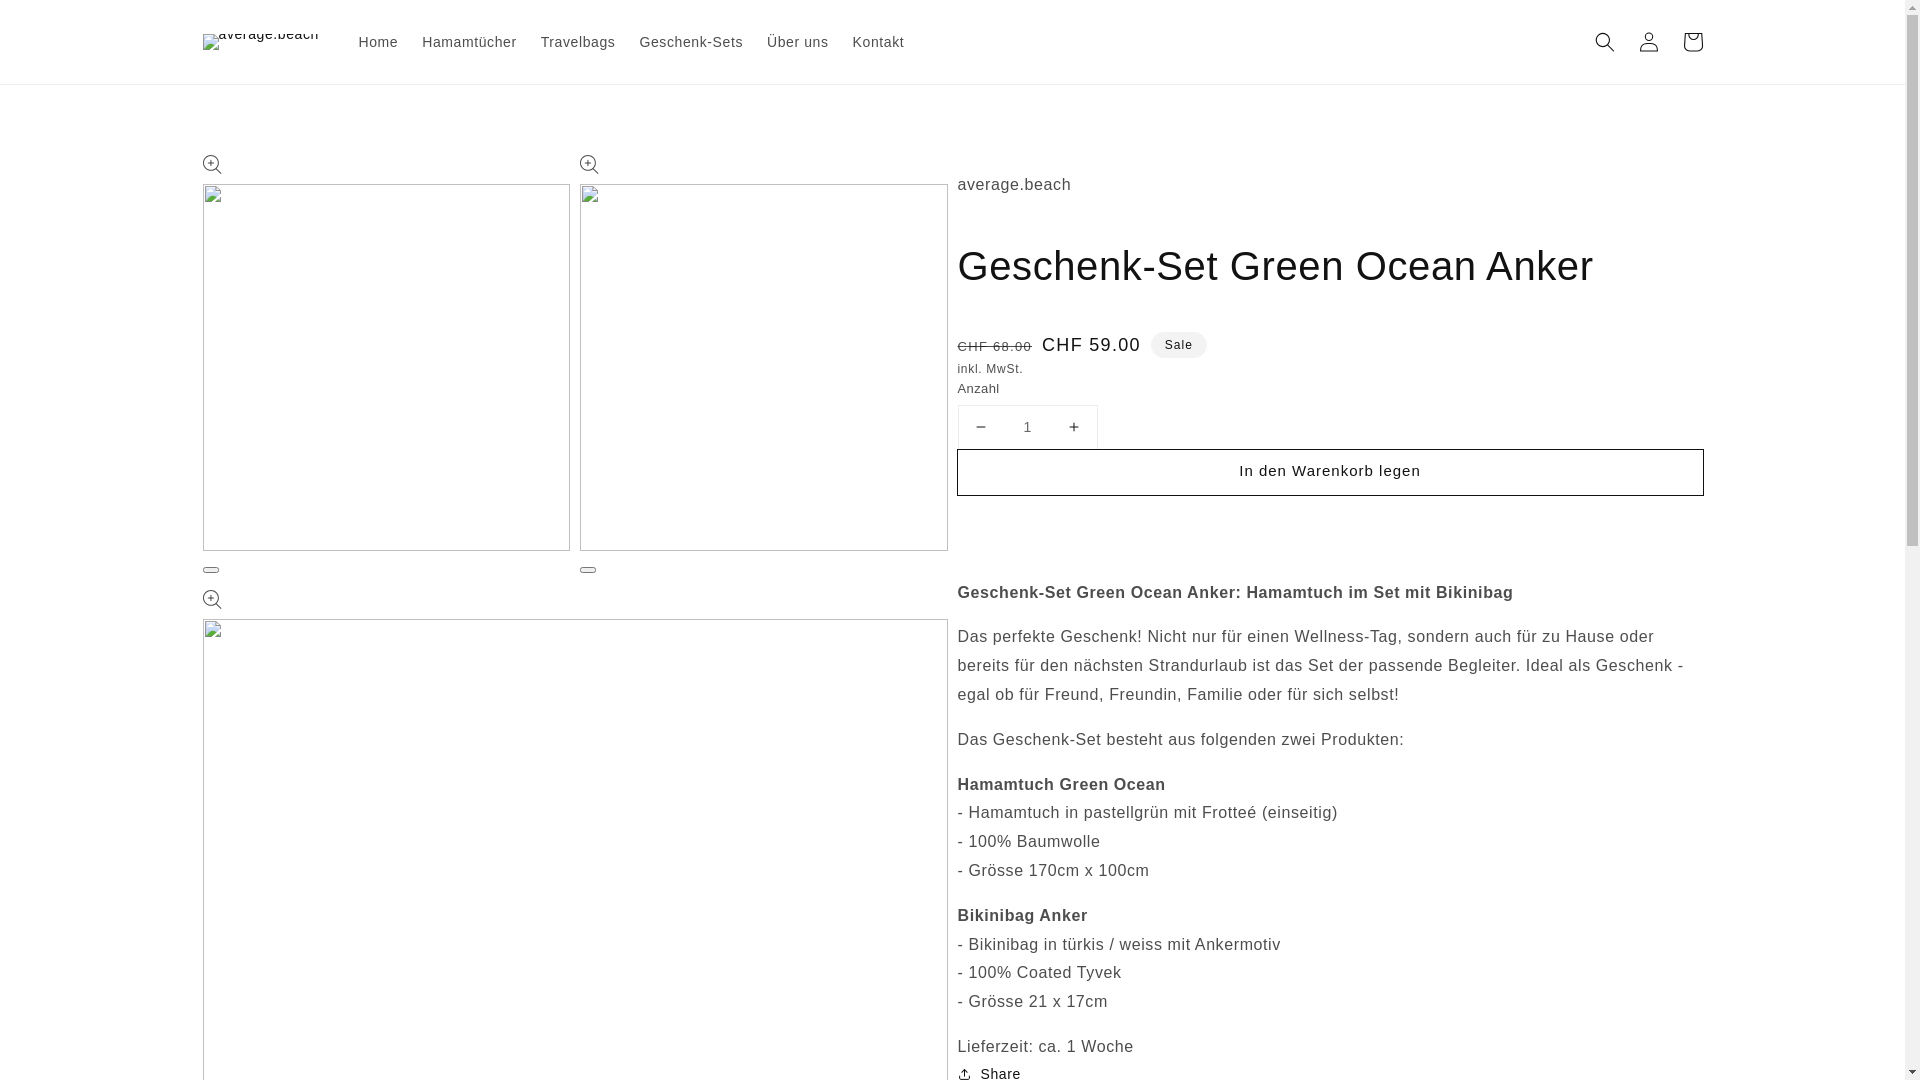 The height and width of the screenshot is (1080, 1920). What do you see at coordinates (1692, 42) in the screenshot?
I see `Warenkorb` at bounding box center [1692, 42].